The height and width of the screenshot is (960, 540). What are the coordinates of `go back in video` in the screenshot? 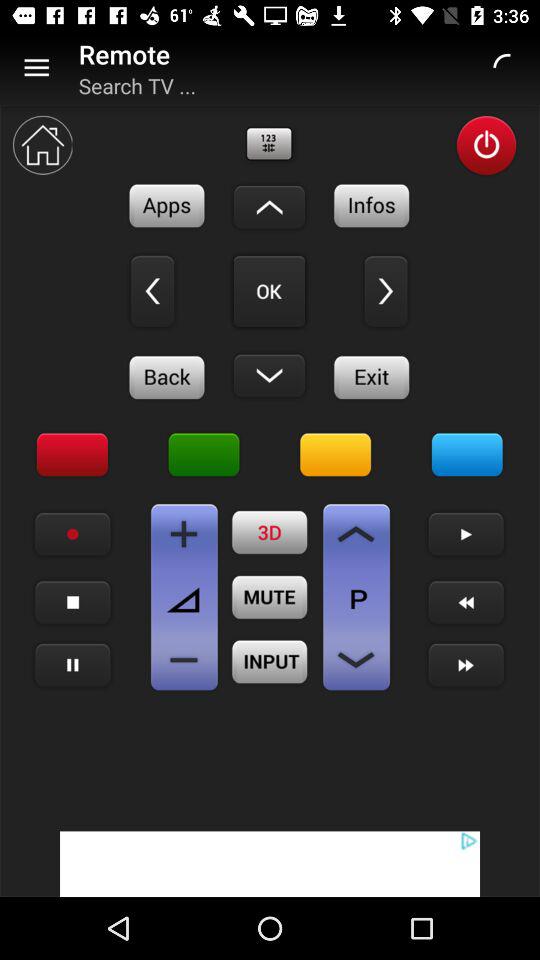 It's located at (466, 602).